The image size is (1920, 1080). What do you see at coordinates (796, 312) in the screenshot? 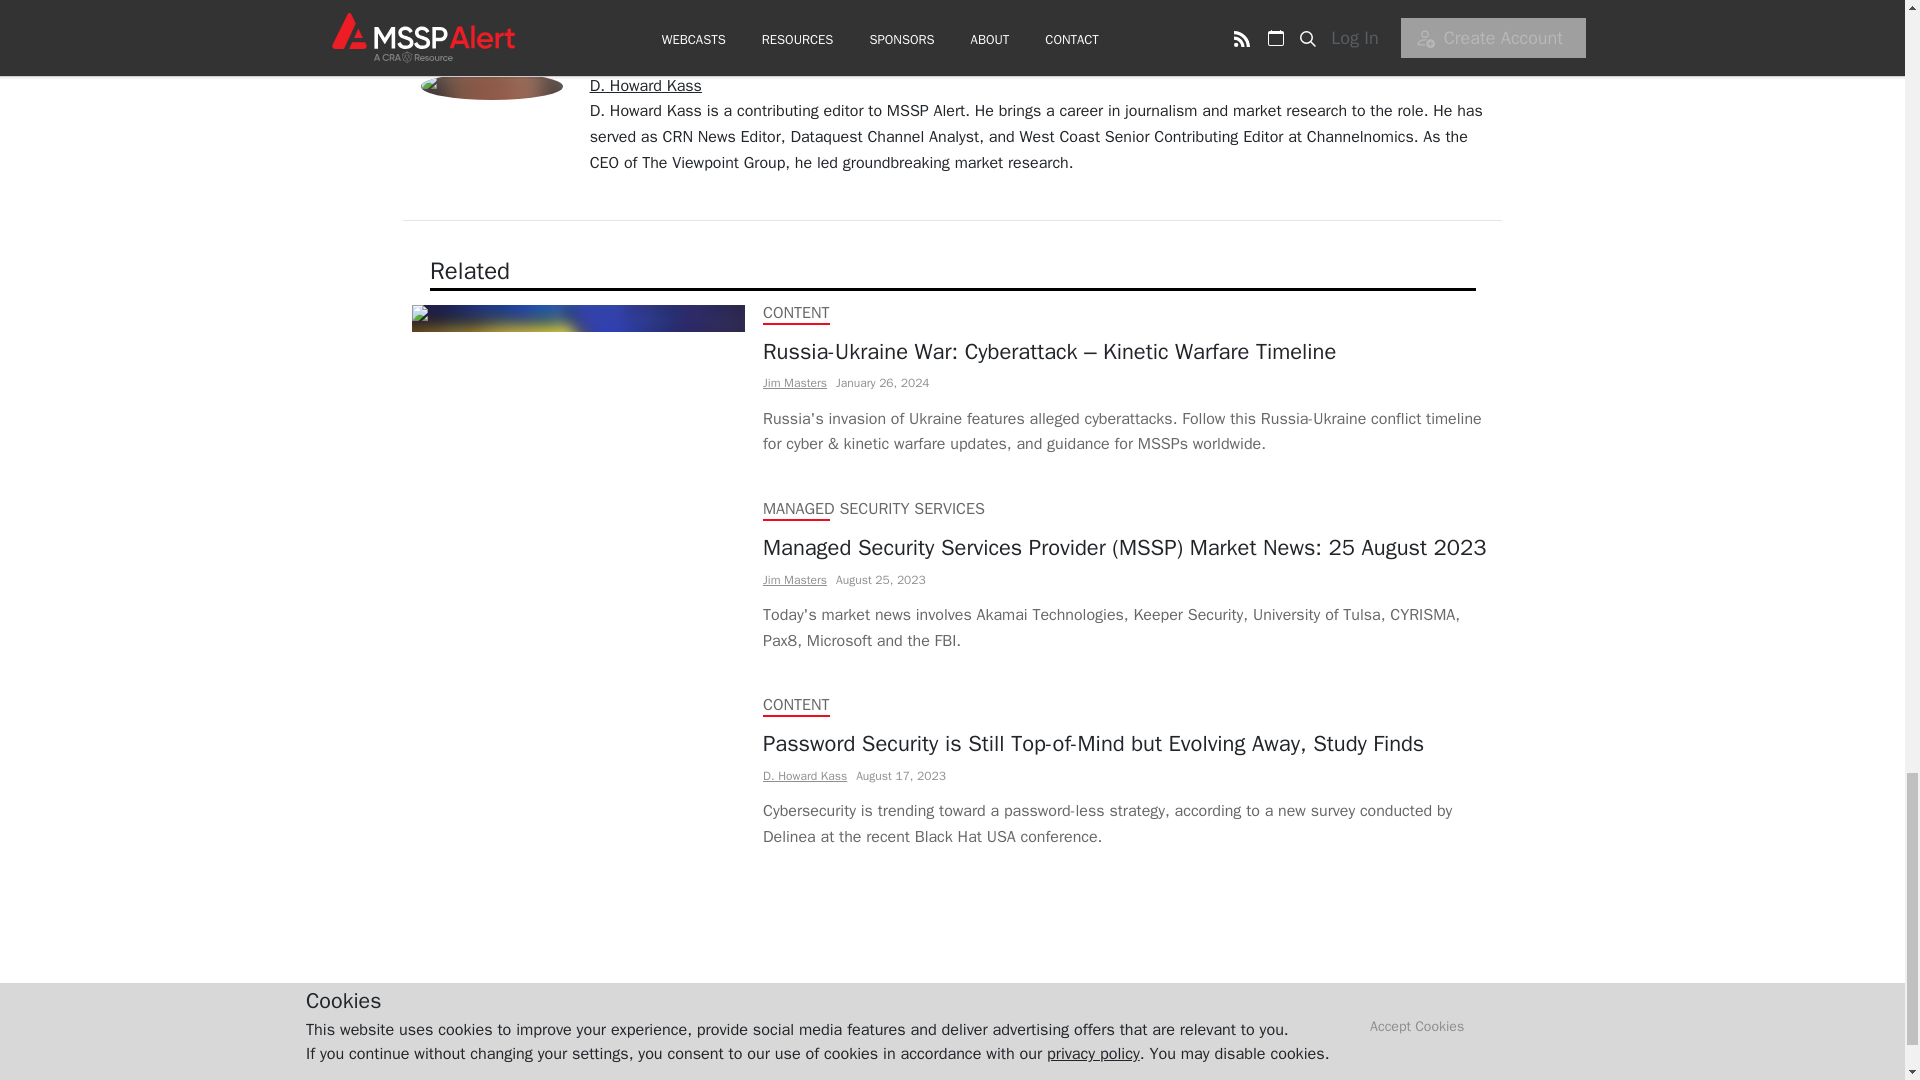
I see `CONTENT` at bounding box center [796, 312].